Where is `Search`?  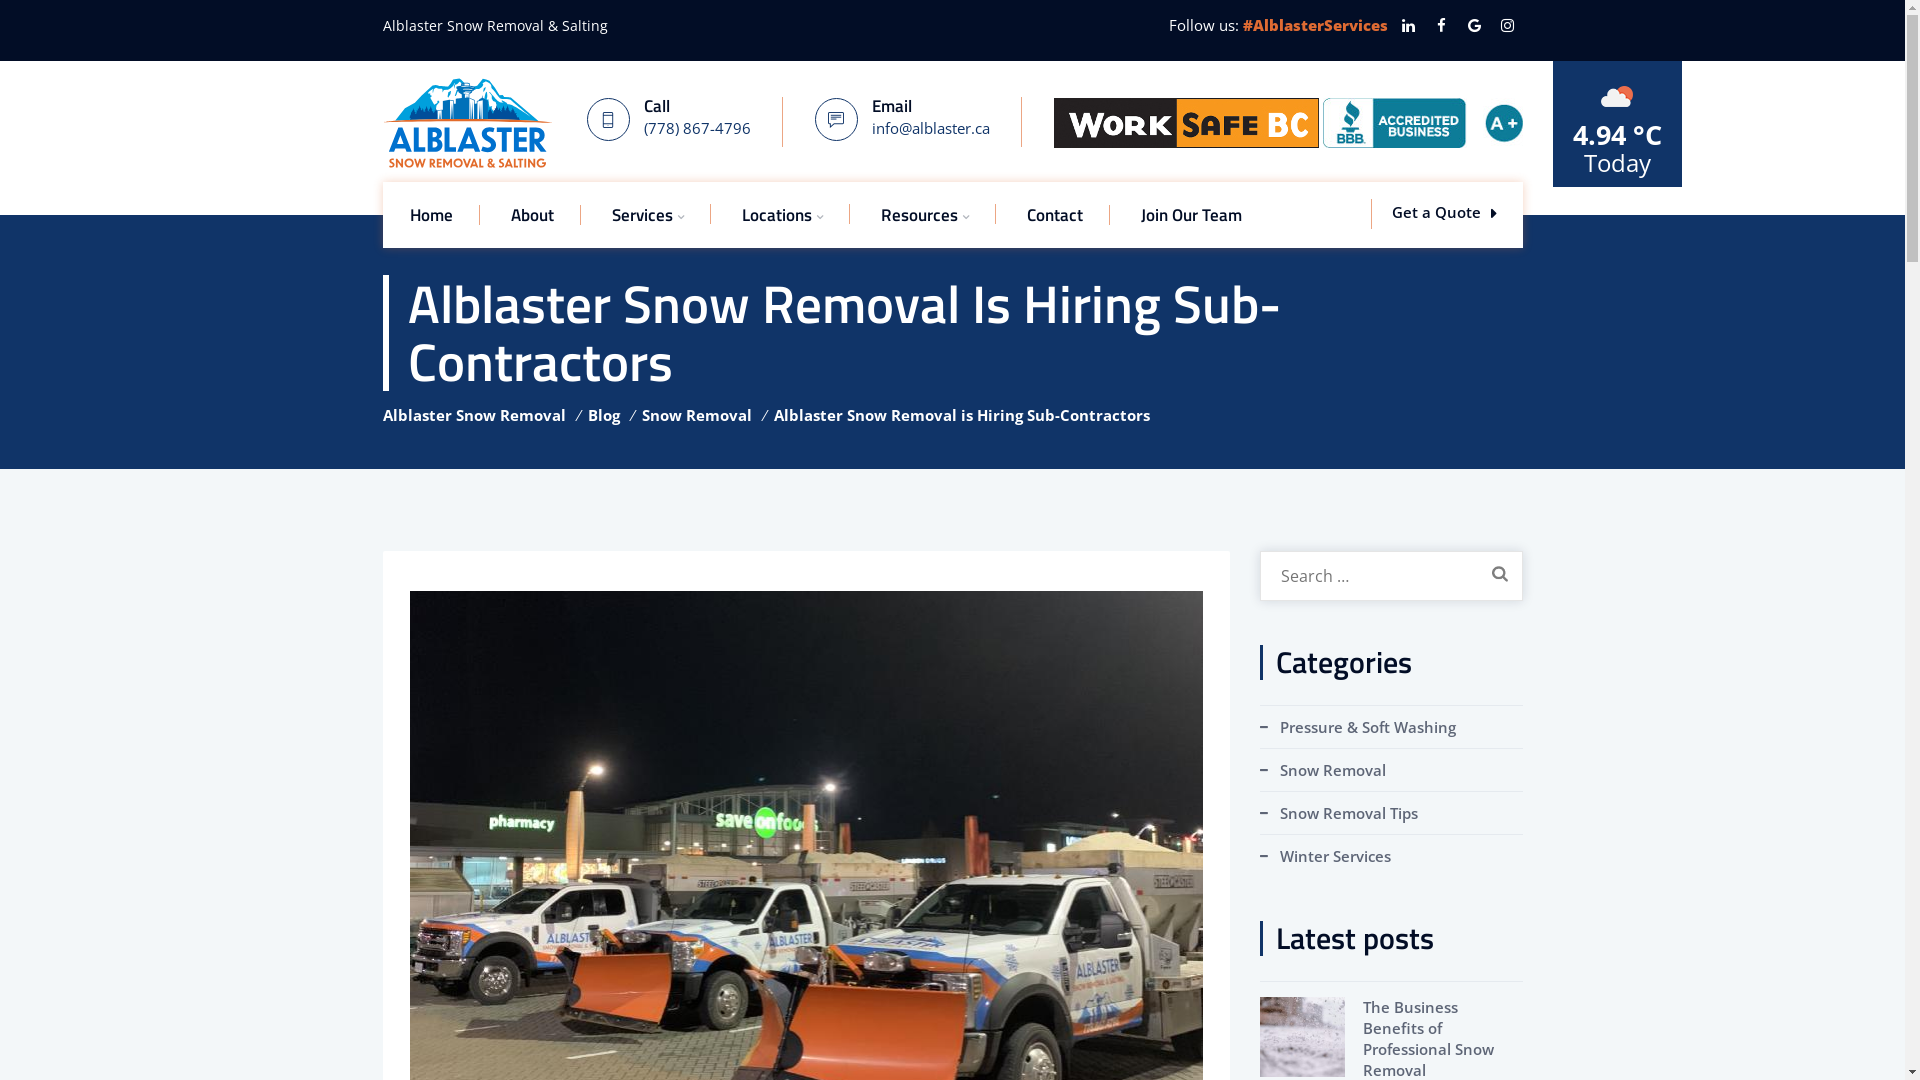 Search is located at coordinates (1499, 574).